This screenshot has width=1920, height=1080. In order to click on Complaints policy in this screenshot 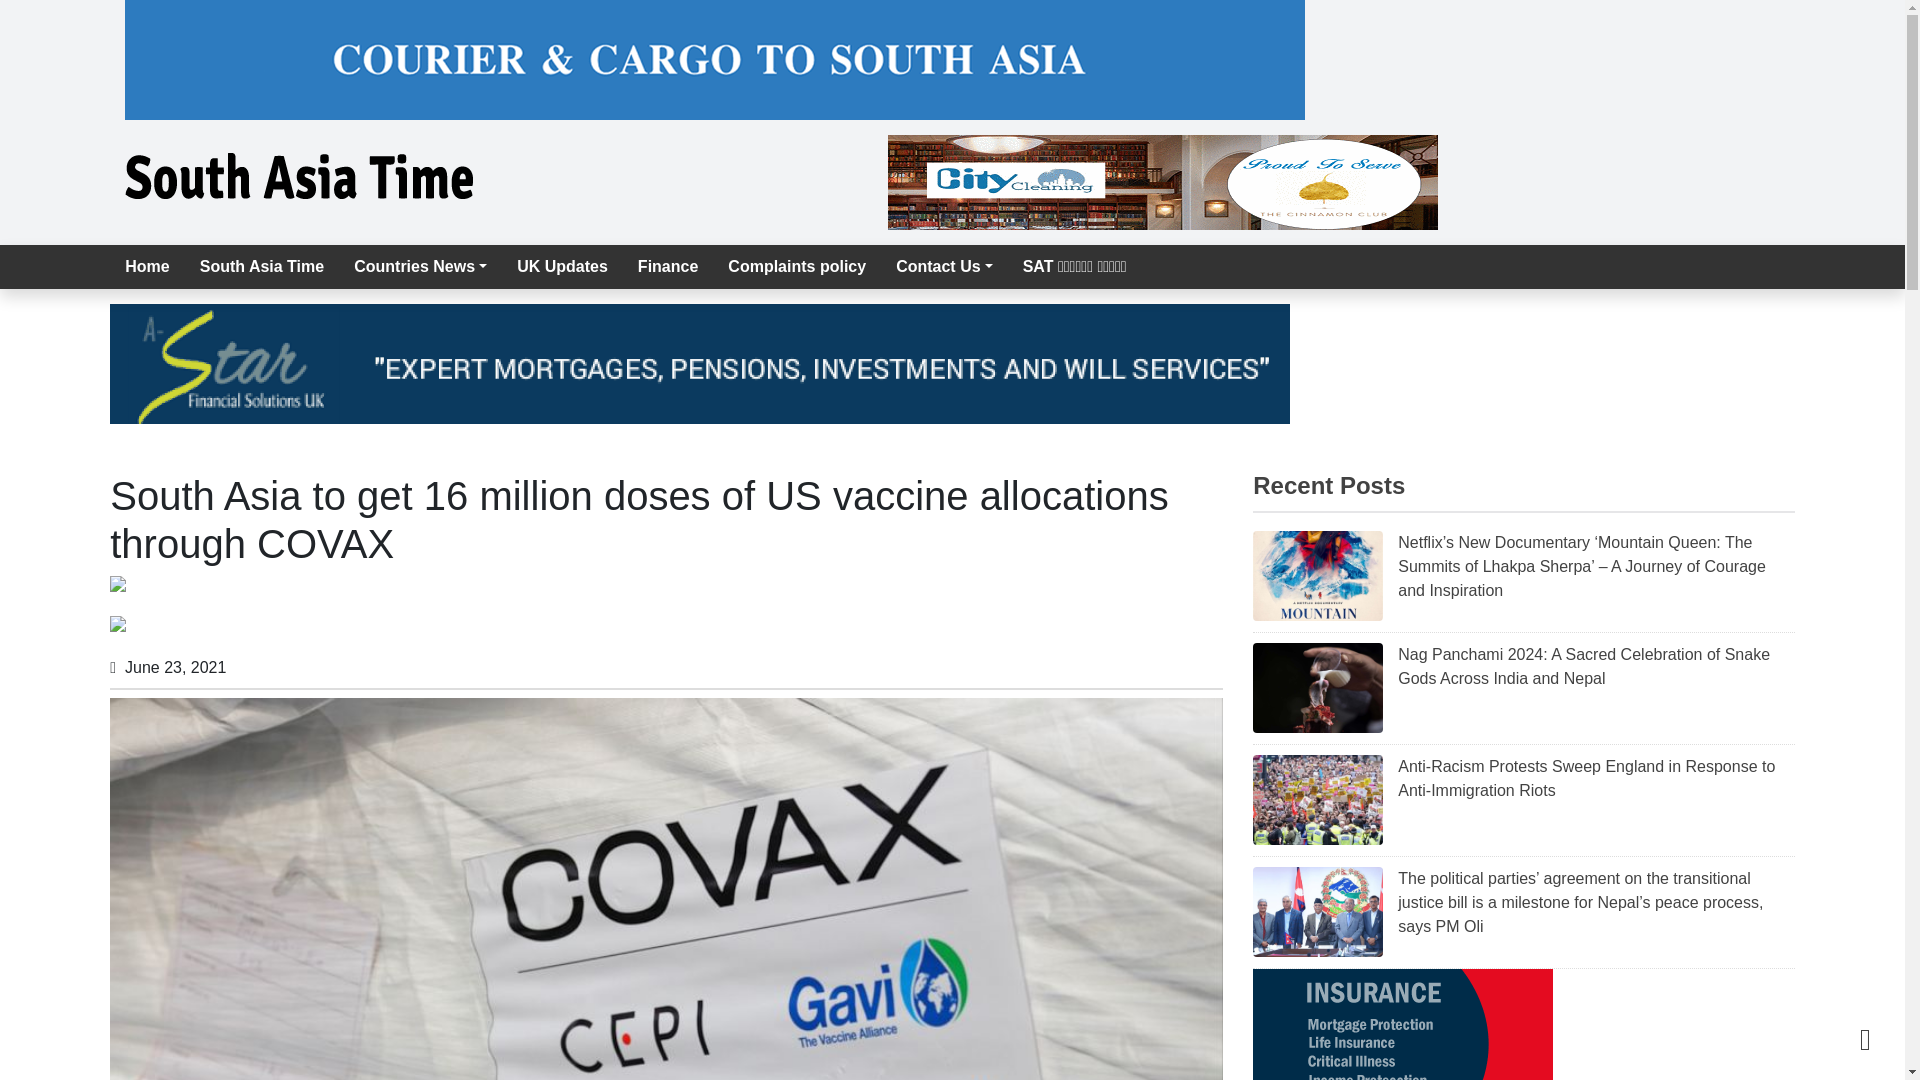, I will do `click(796, 267)`.